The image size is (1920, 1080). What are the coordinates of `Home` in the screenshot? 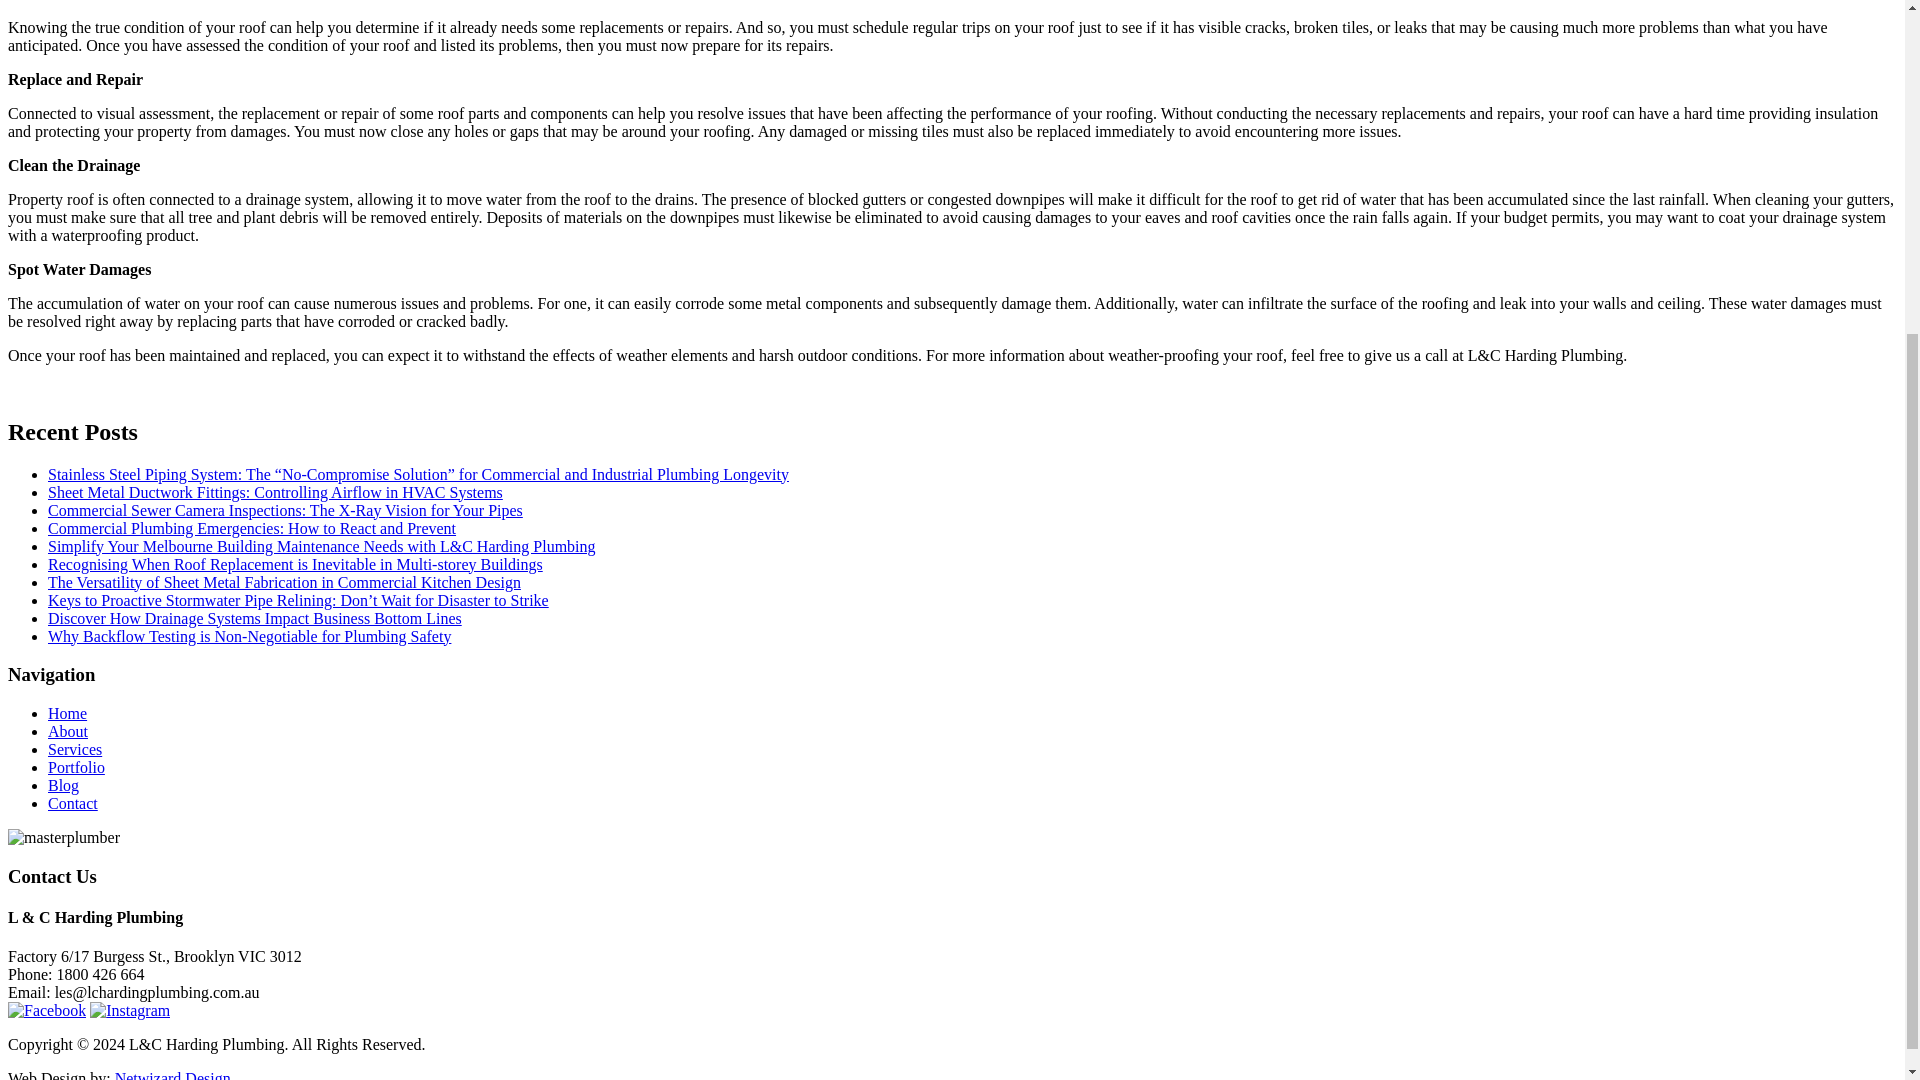 It's located at (67, 714).